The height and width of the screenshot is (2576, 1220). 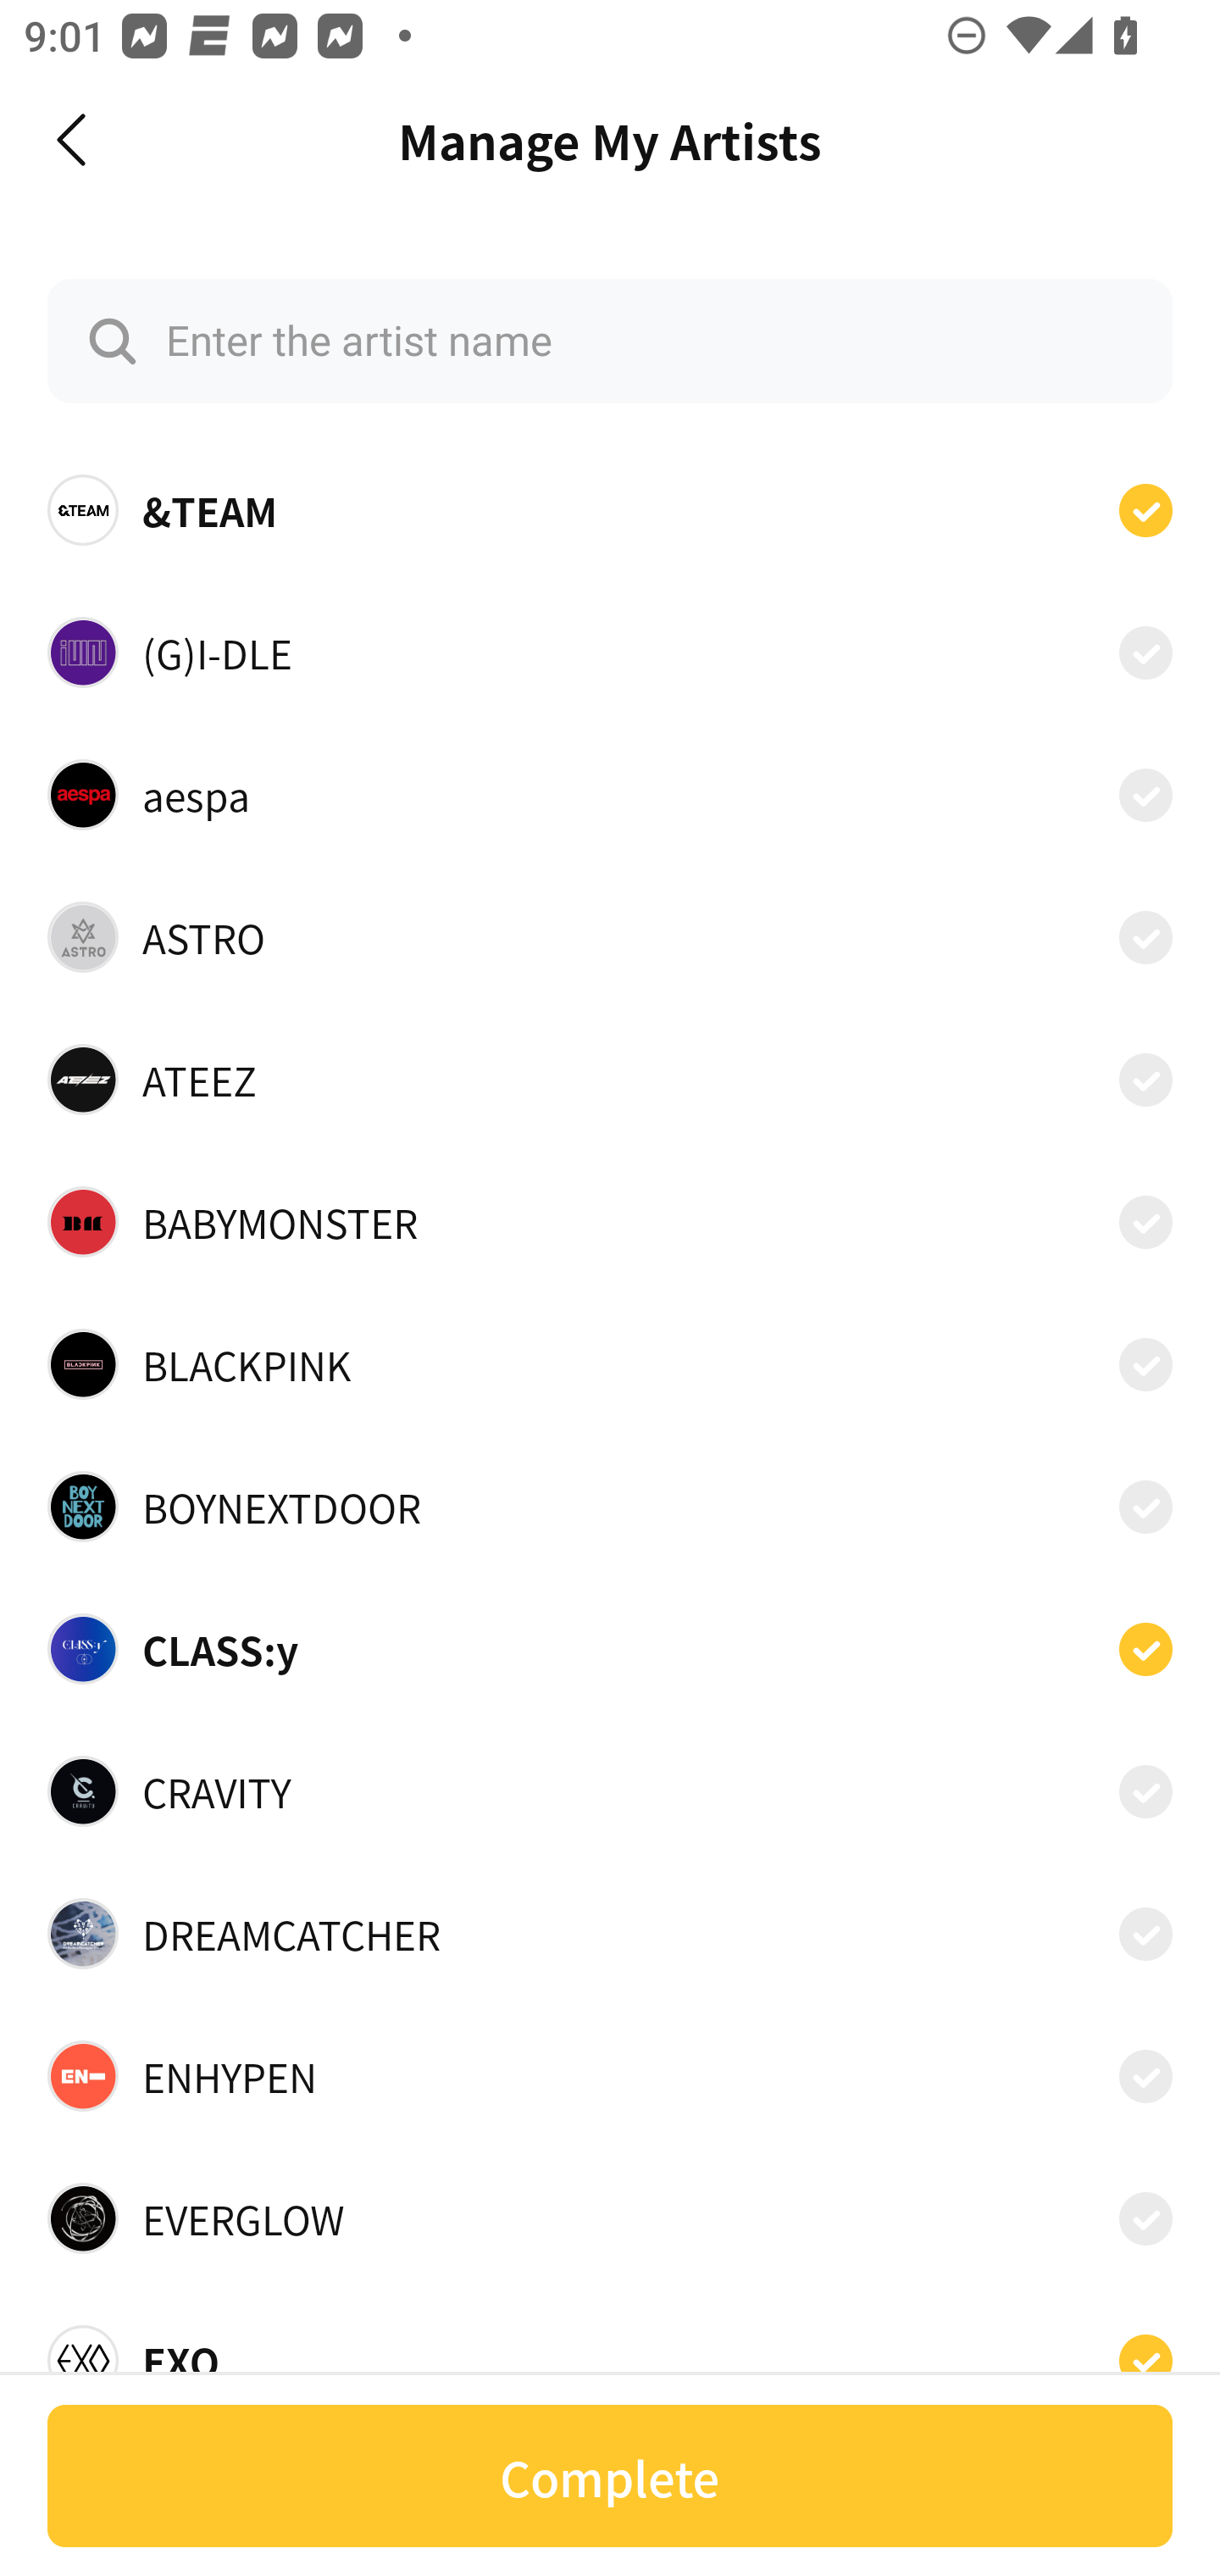 What do you see at coordinates (610, 937) in the screenshot?
I see `ASTRO` at bounding box center [610, 937].